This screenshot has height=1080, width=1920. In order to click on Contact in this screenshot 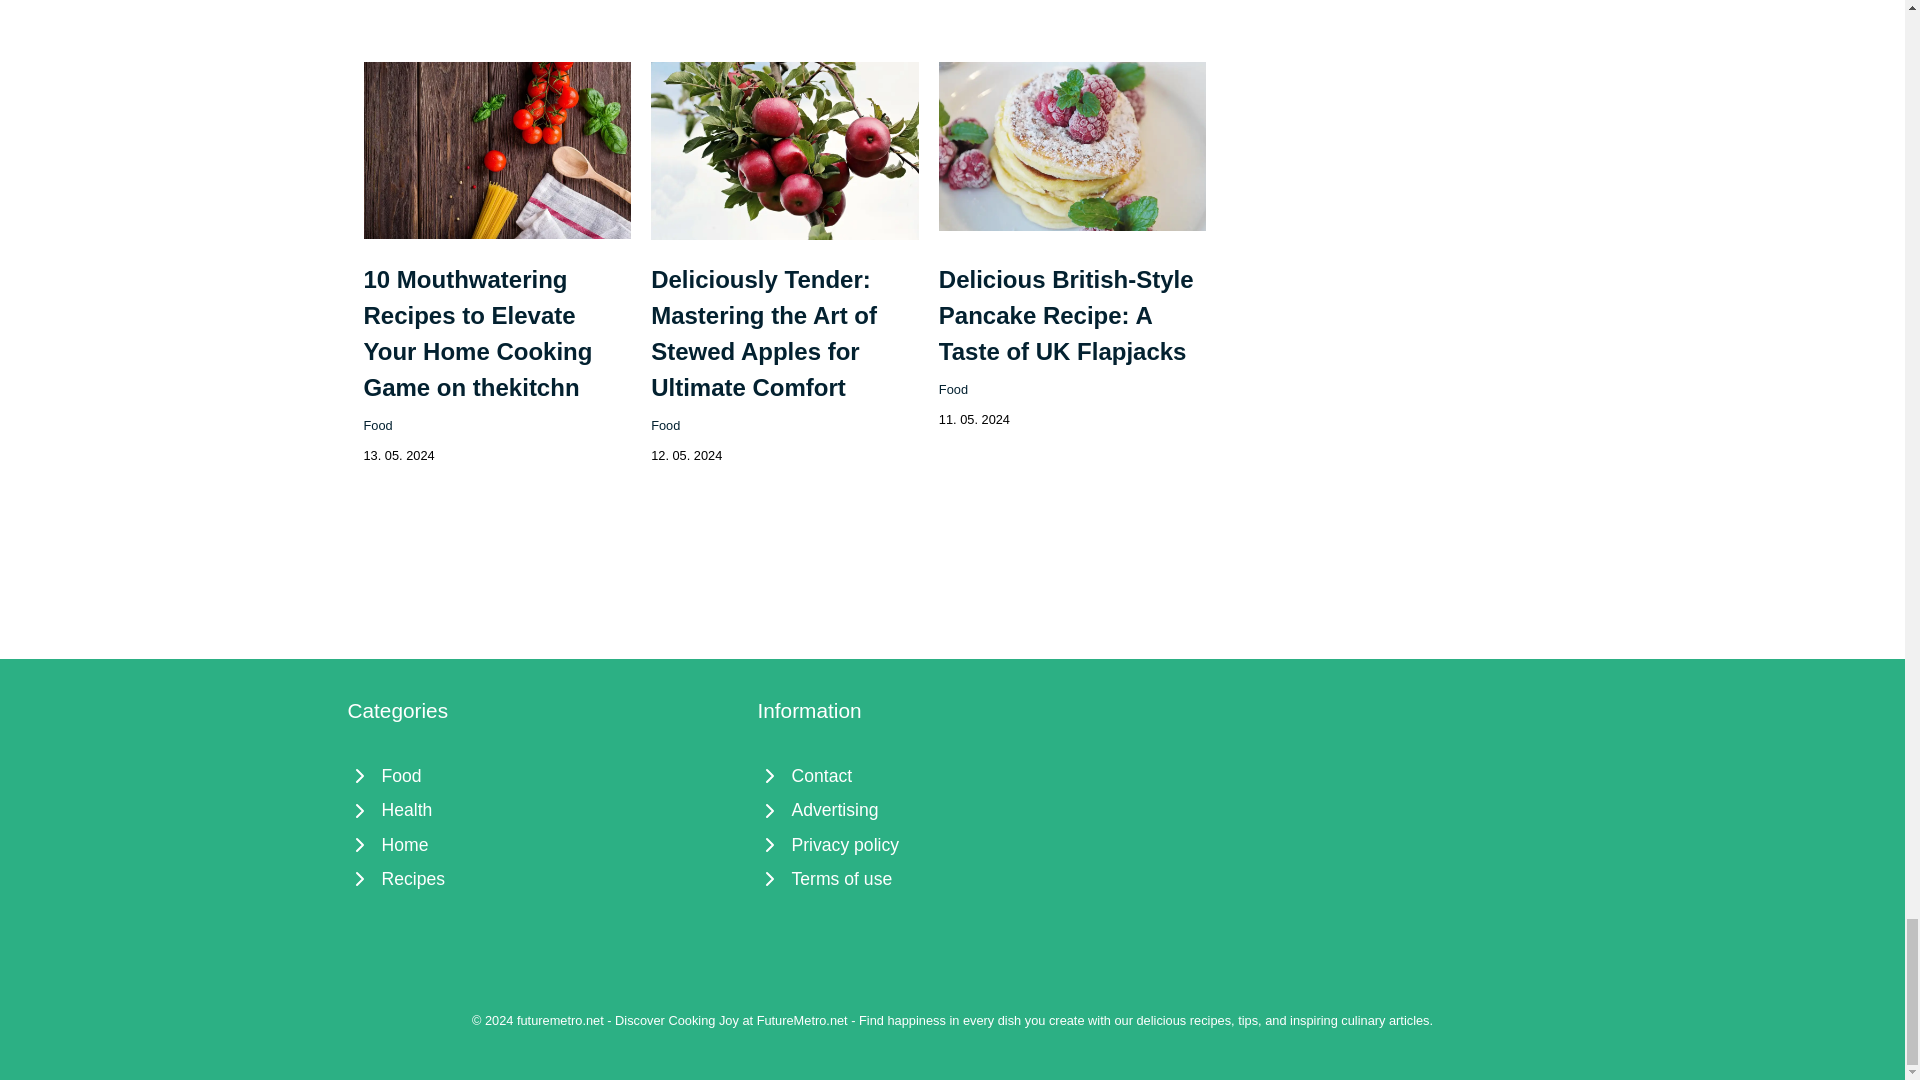, I will do `click(953, 776)`.